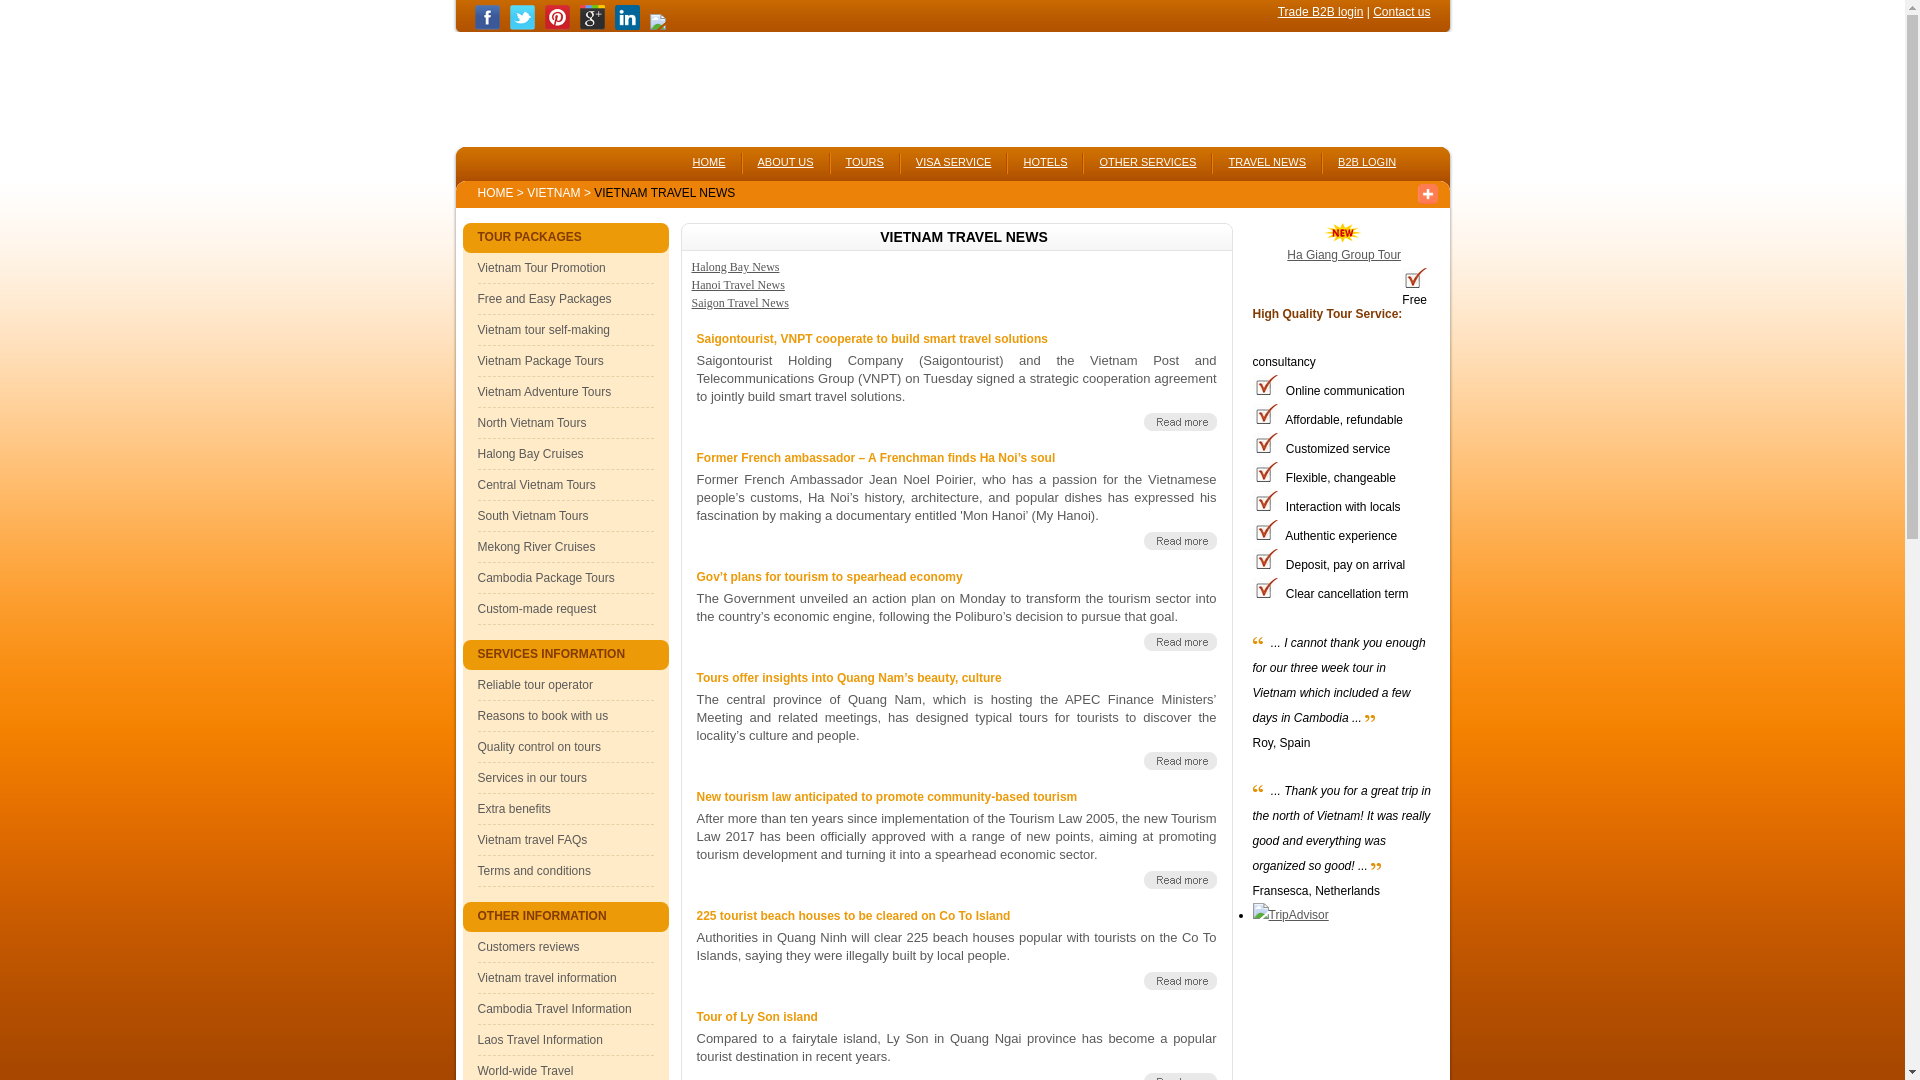 Image resolution: width=1920 pixels, height=1080 pixels. I want to click on Vietnam Package Tours, so click(541, 361).